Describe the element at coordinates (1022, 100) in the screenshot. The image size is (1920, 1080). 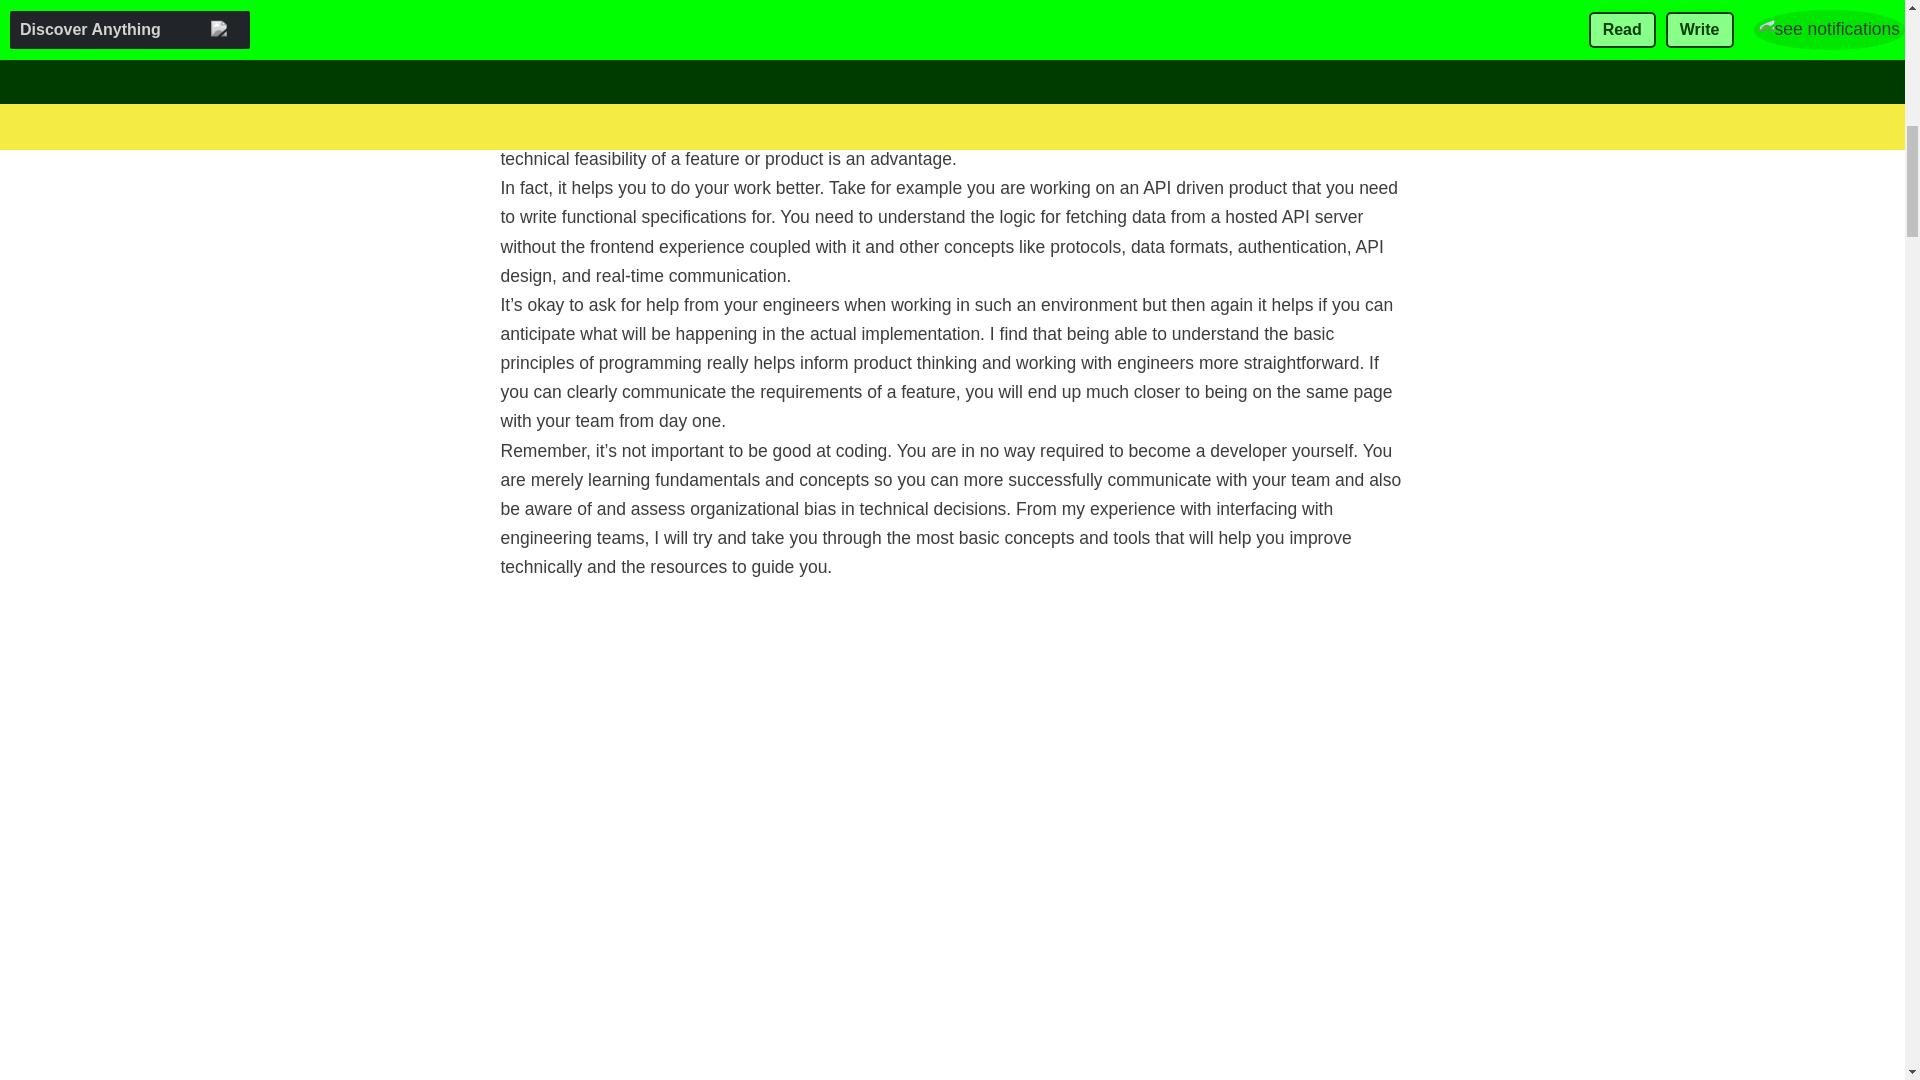
I see `programming` at that location.